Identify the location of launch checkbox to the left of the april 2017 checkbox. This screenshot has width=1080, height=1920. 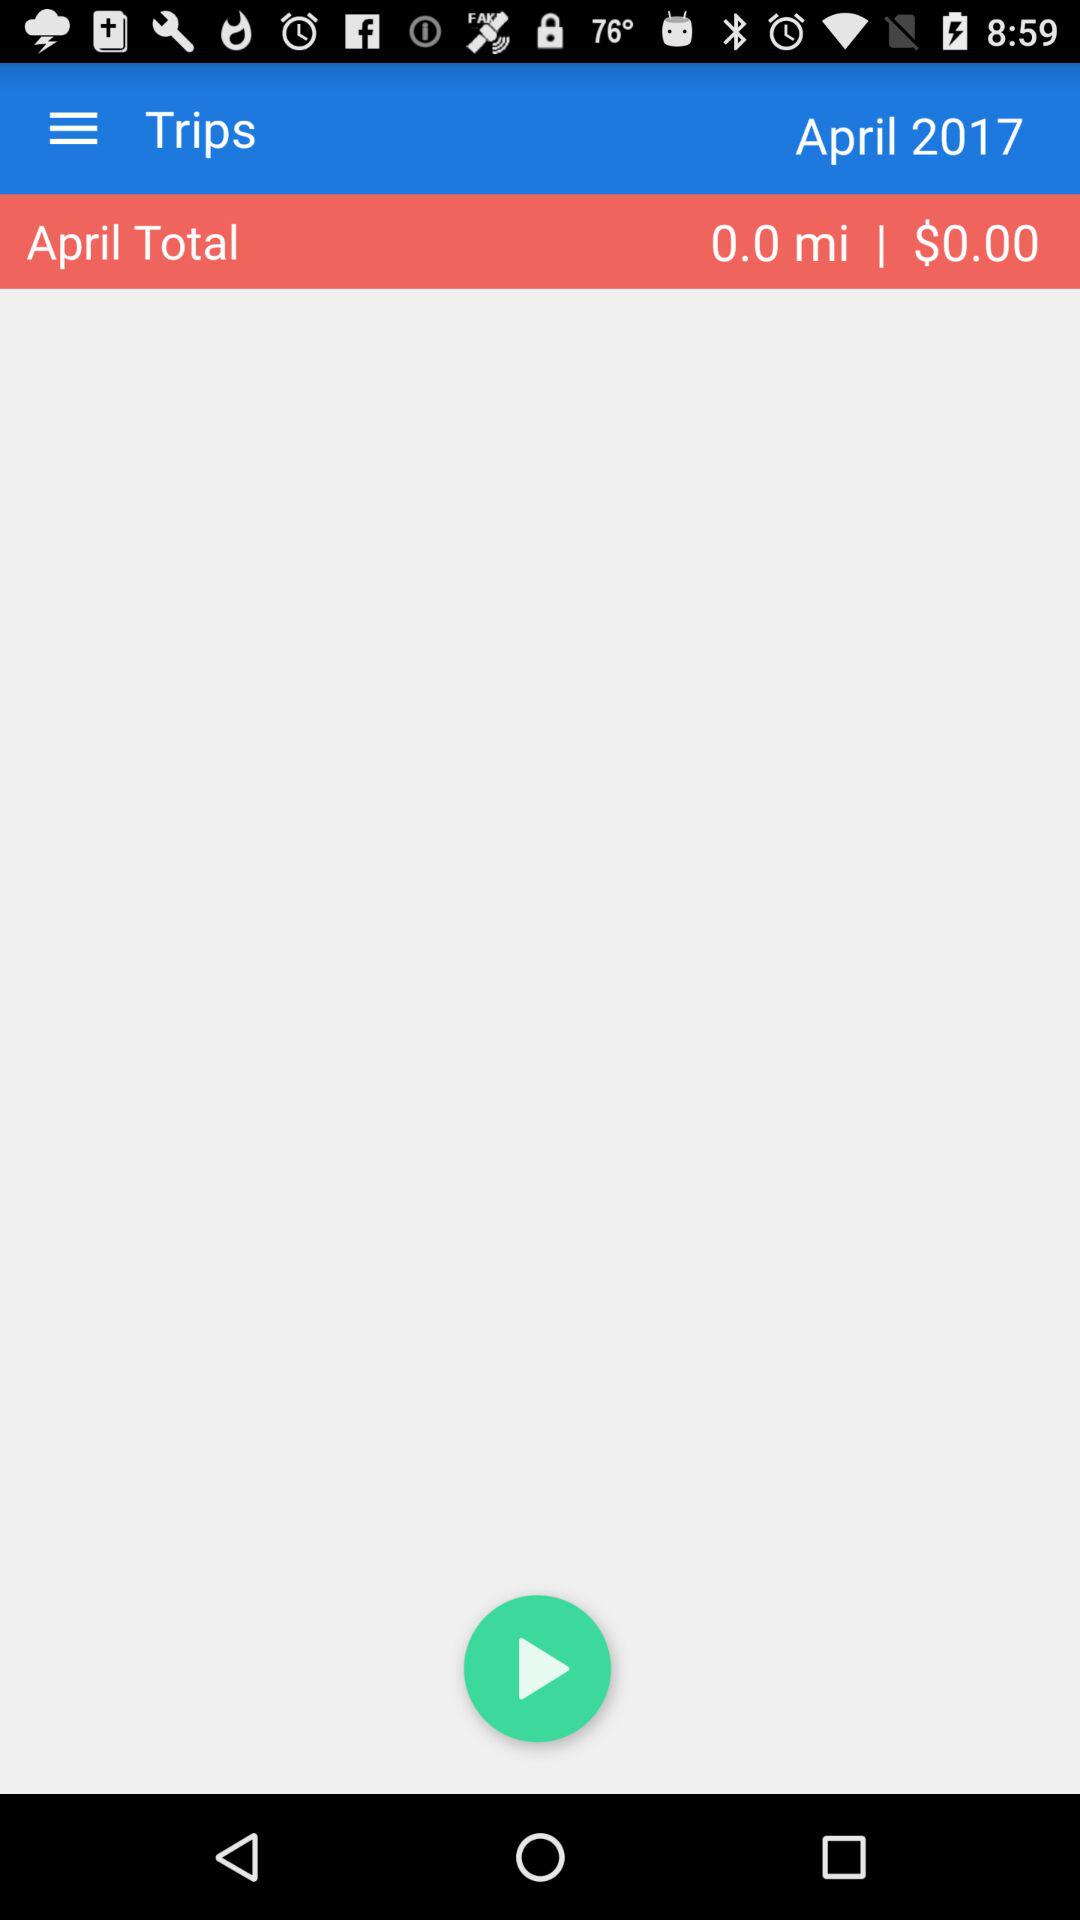
(181, 128).